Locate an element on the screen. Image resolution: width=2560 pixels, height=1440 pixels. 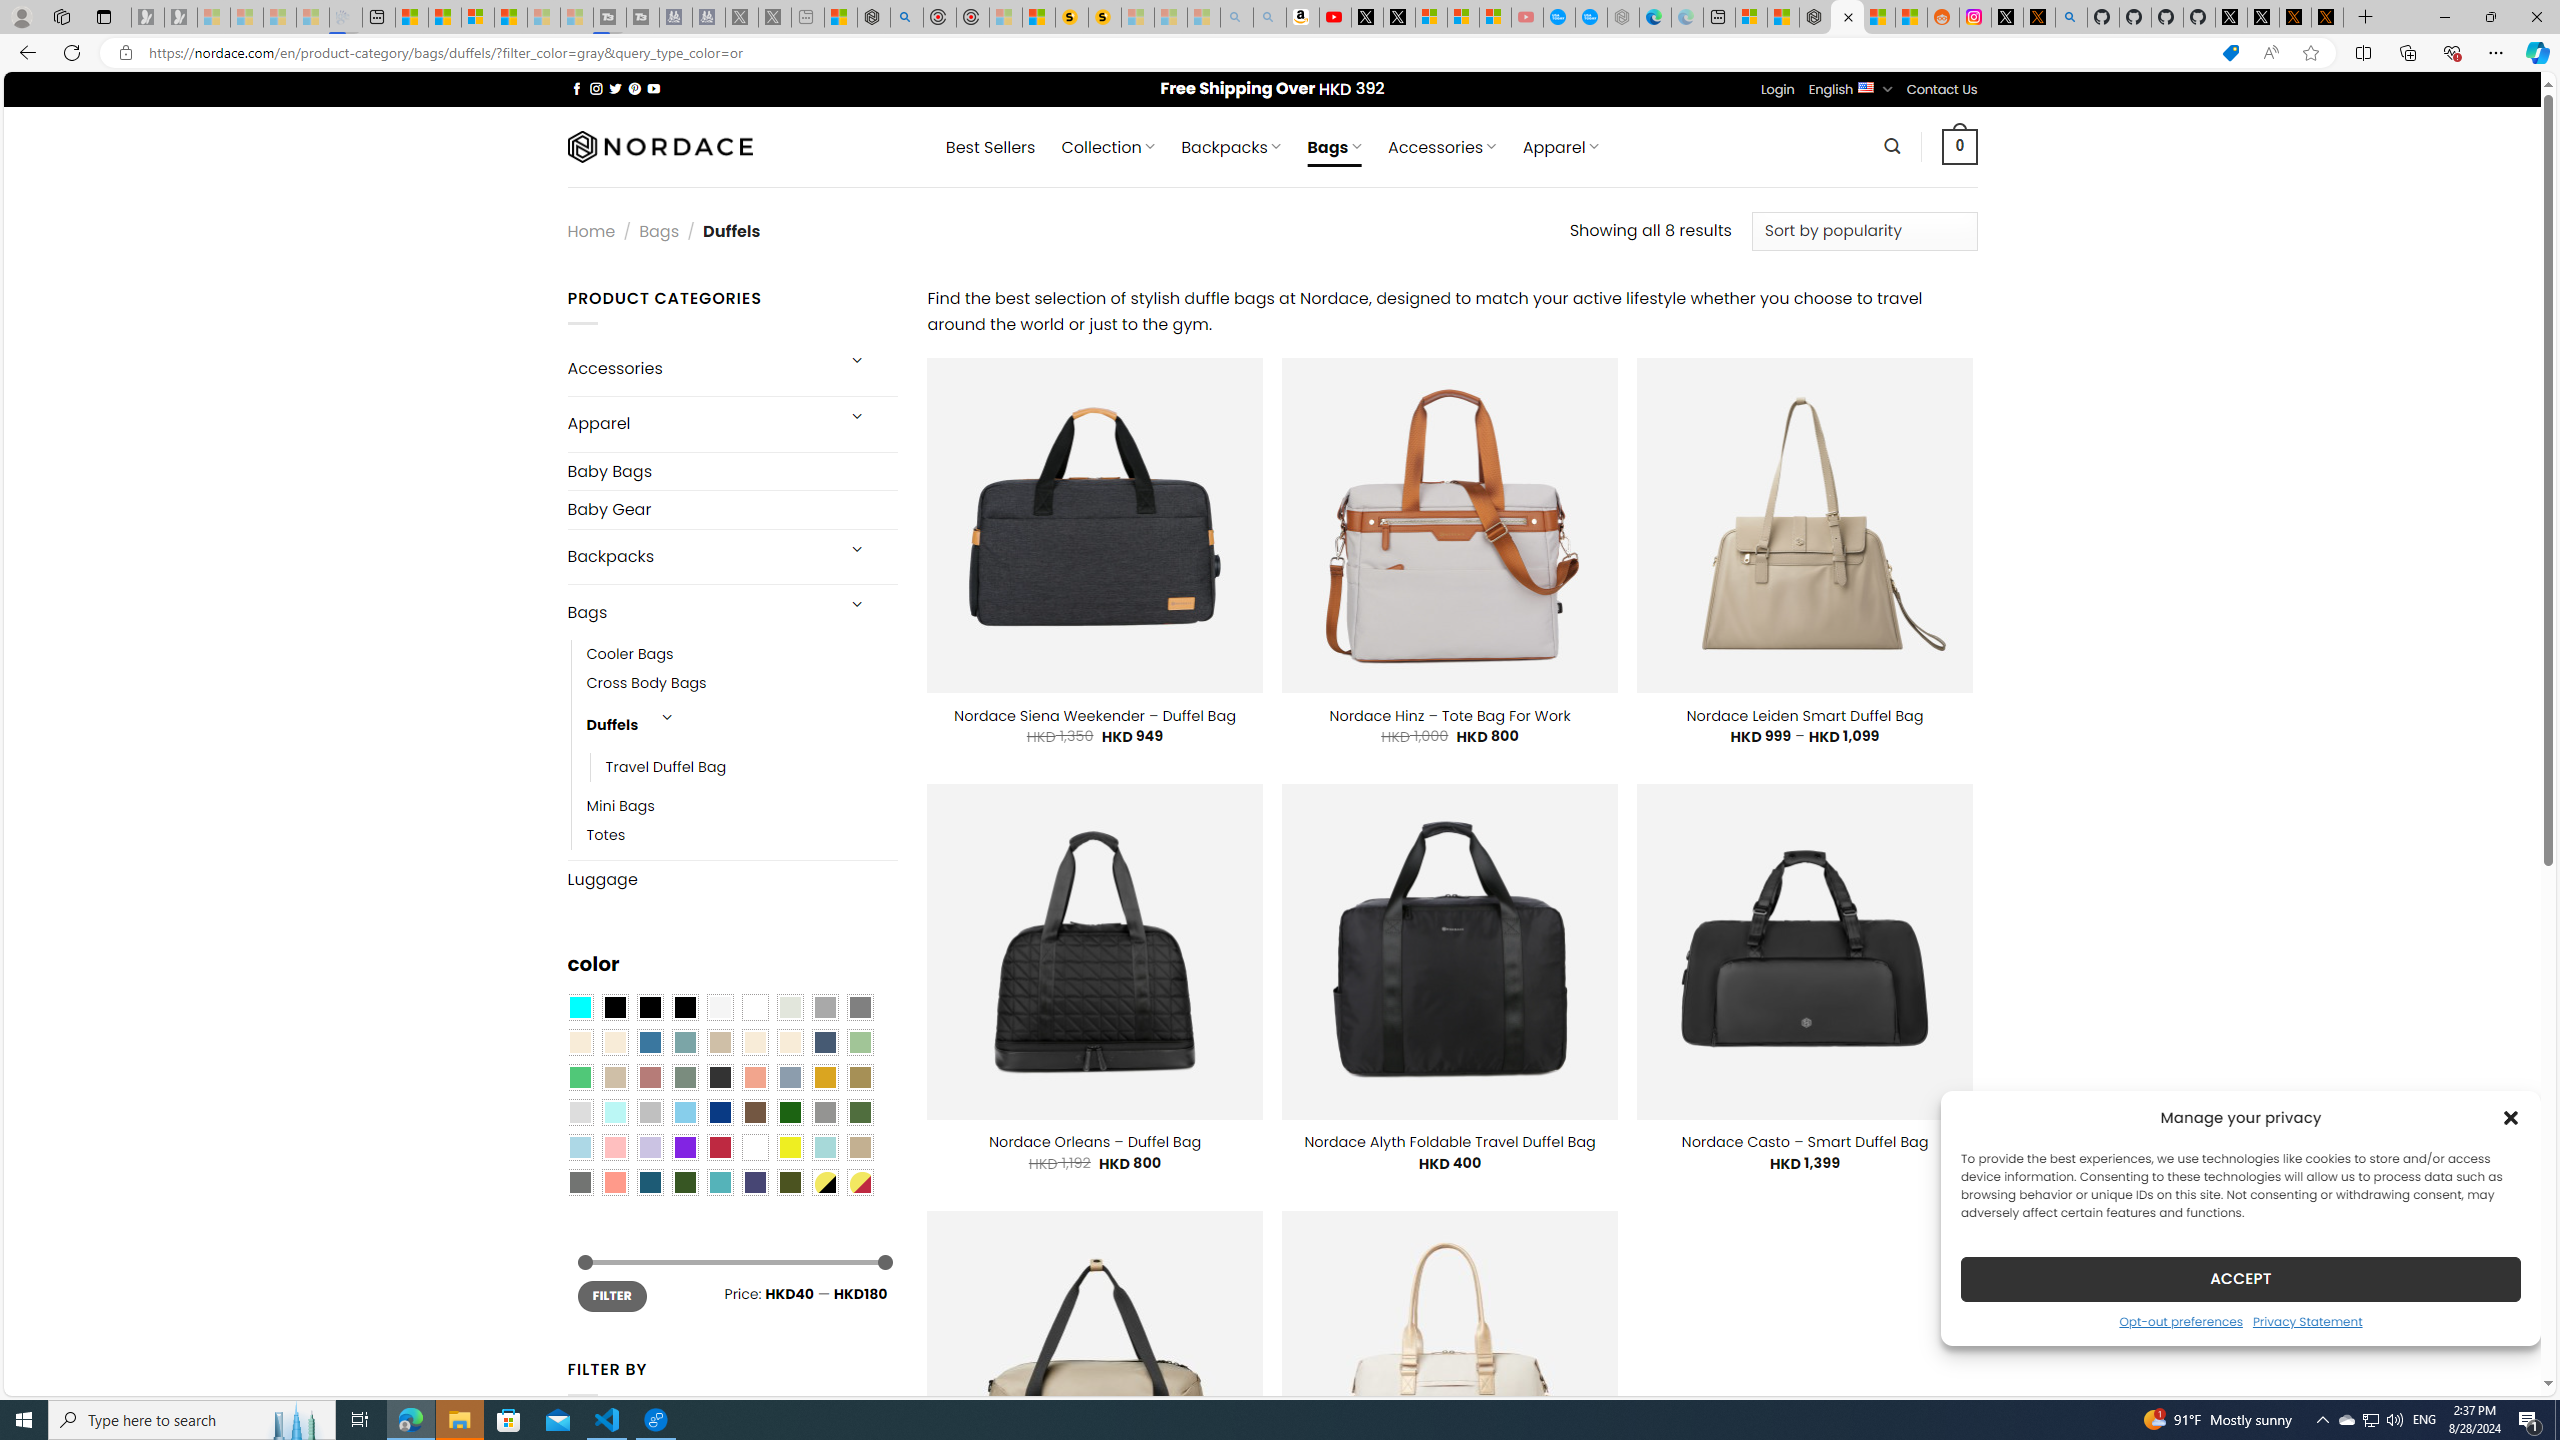
Silver is located at coordinates (650, 1113).